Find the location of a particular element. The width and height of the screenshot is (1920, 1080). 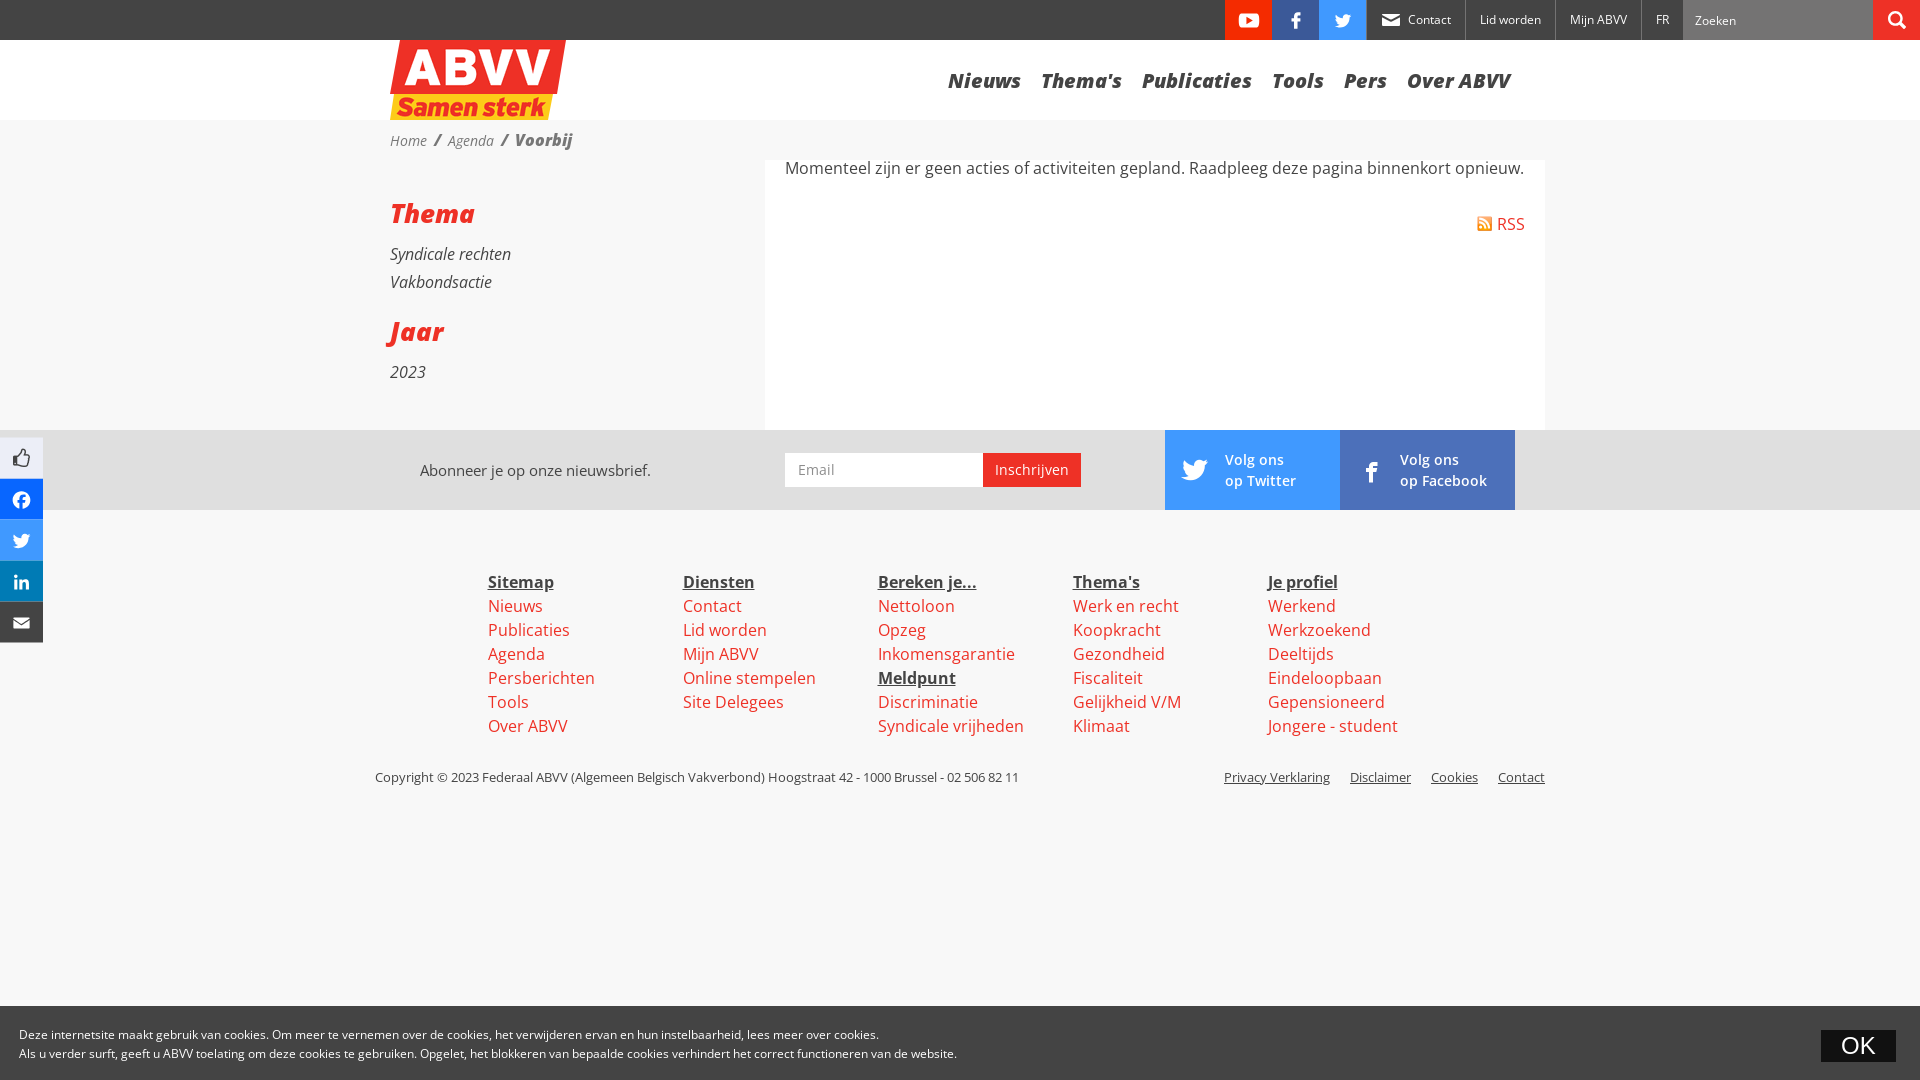

Werkend is located at coordinates (1302, 606).